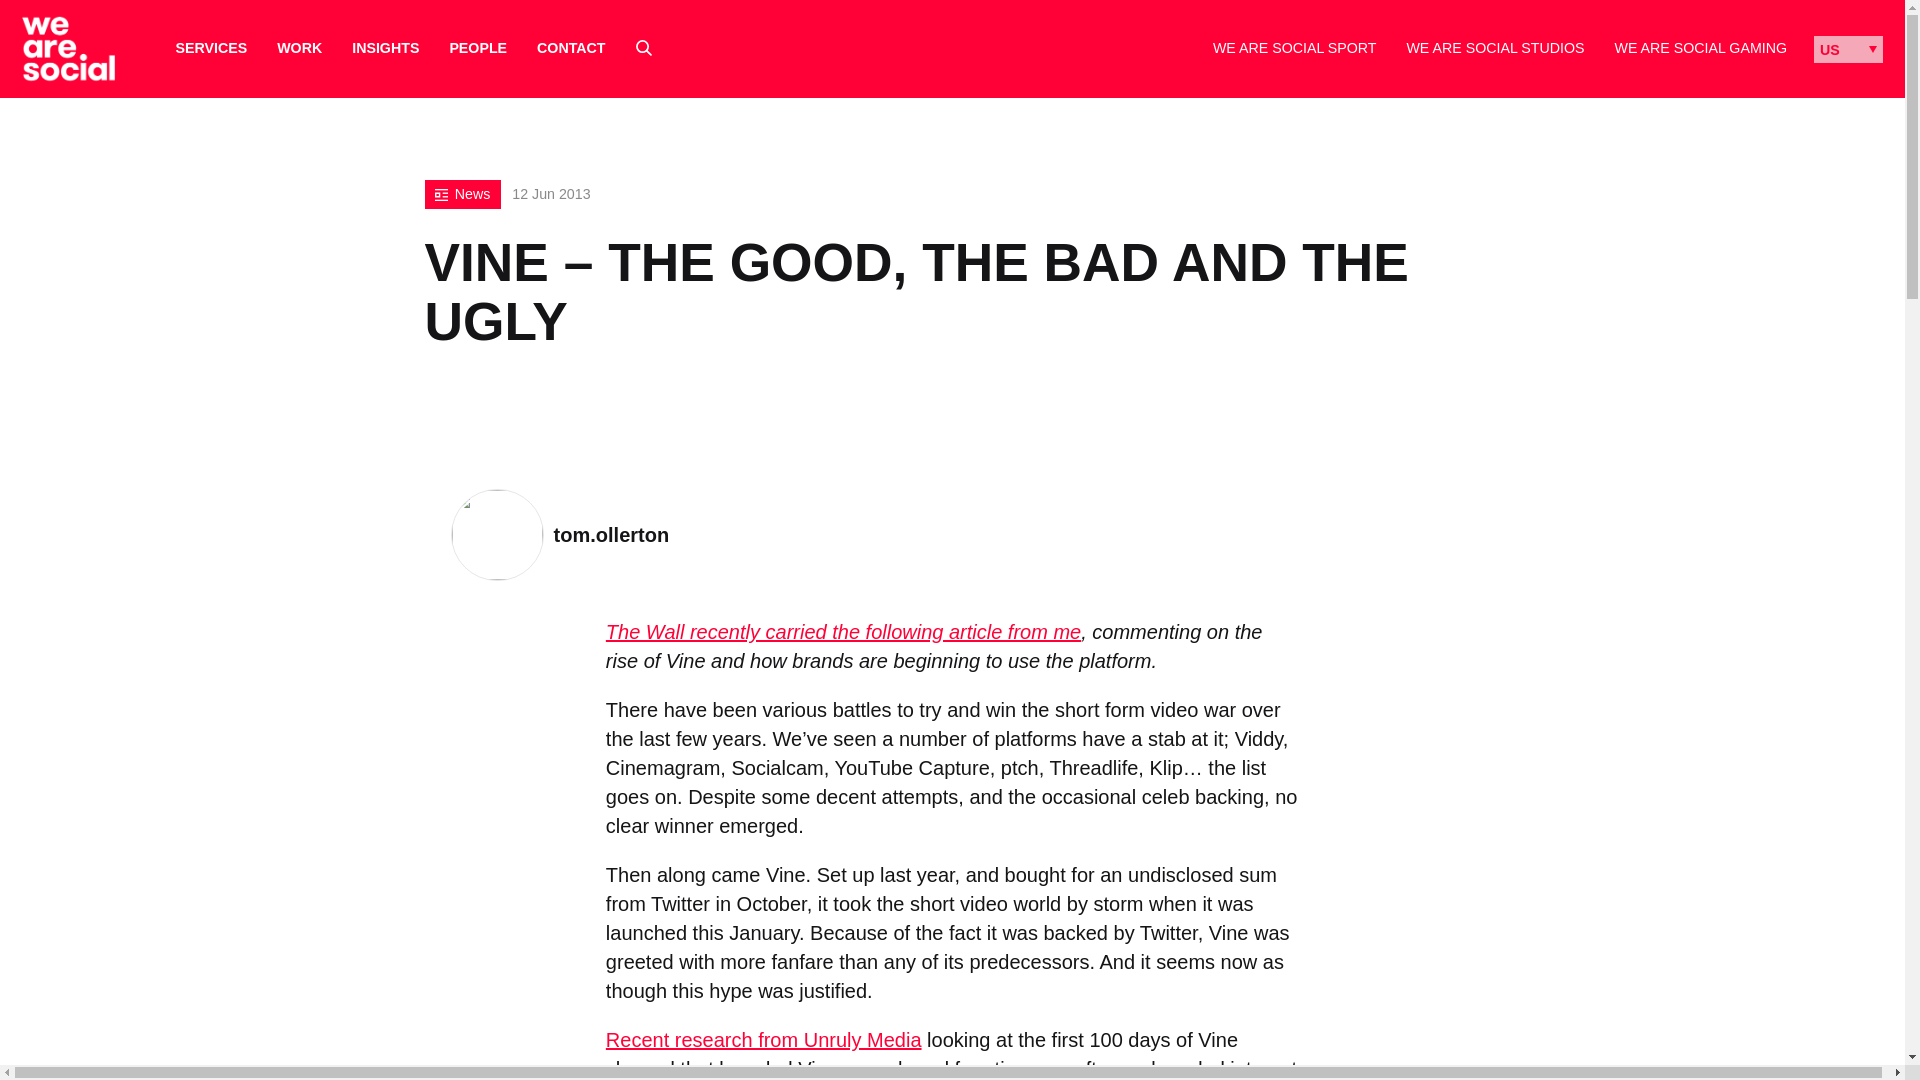 The width and height of the screenshot is (1920, 1080). I want to click on WE ARE SOCIAL STUDIOS, so click(1494, 48).